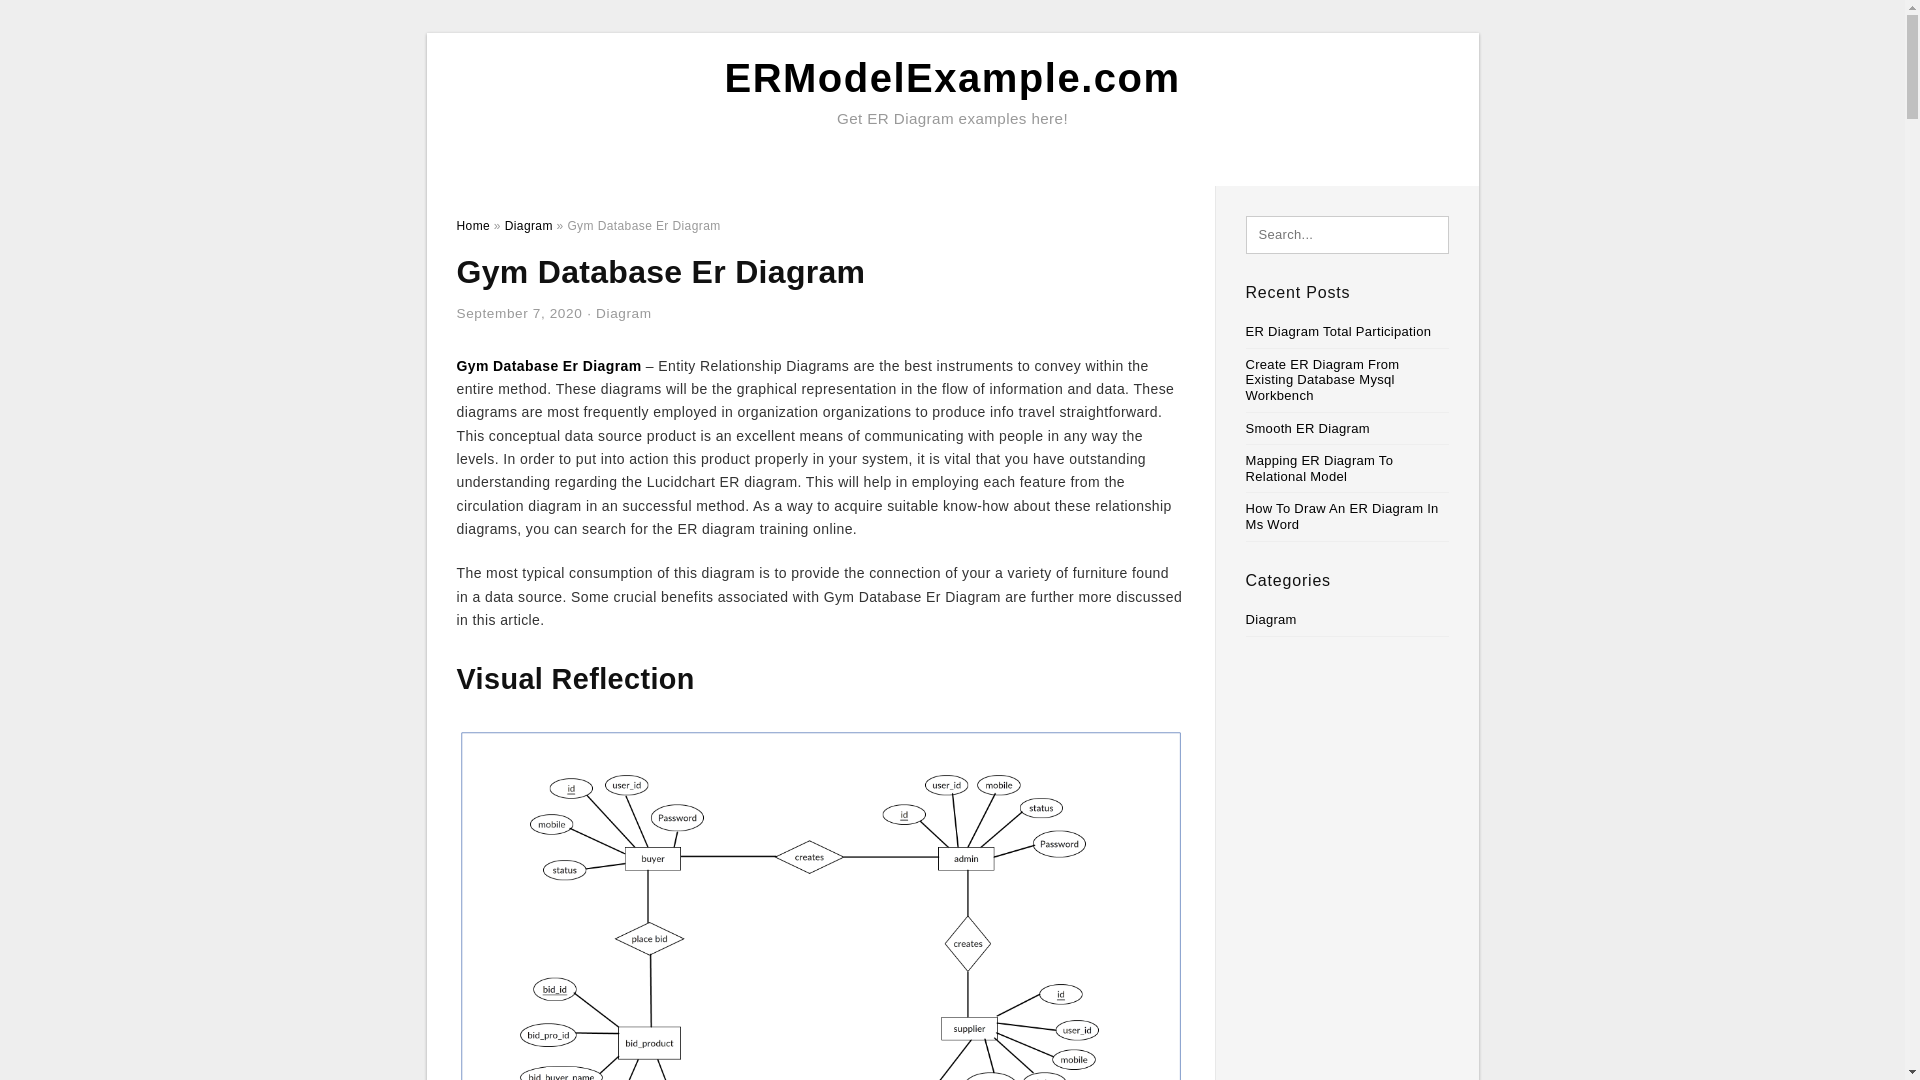 The width and height of the screenshot is (1920, 1080). Describe the element at coordinates (1322, 380) in the screenshot. I see `Create ER Diagram From Existing Database Mysql Workbench` at that location.